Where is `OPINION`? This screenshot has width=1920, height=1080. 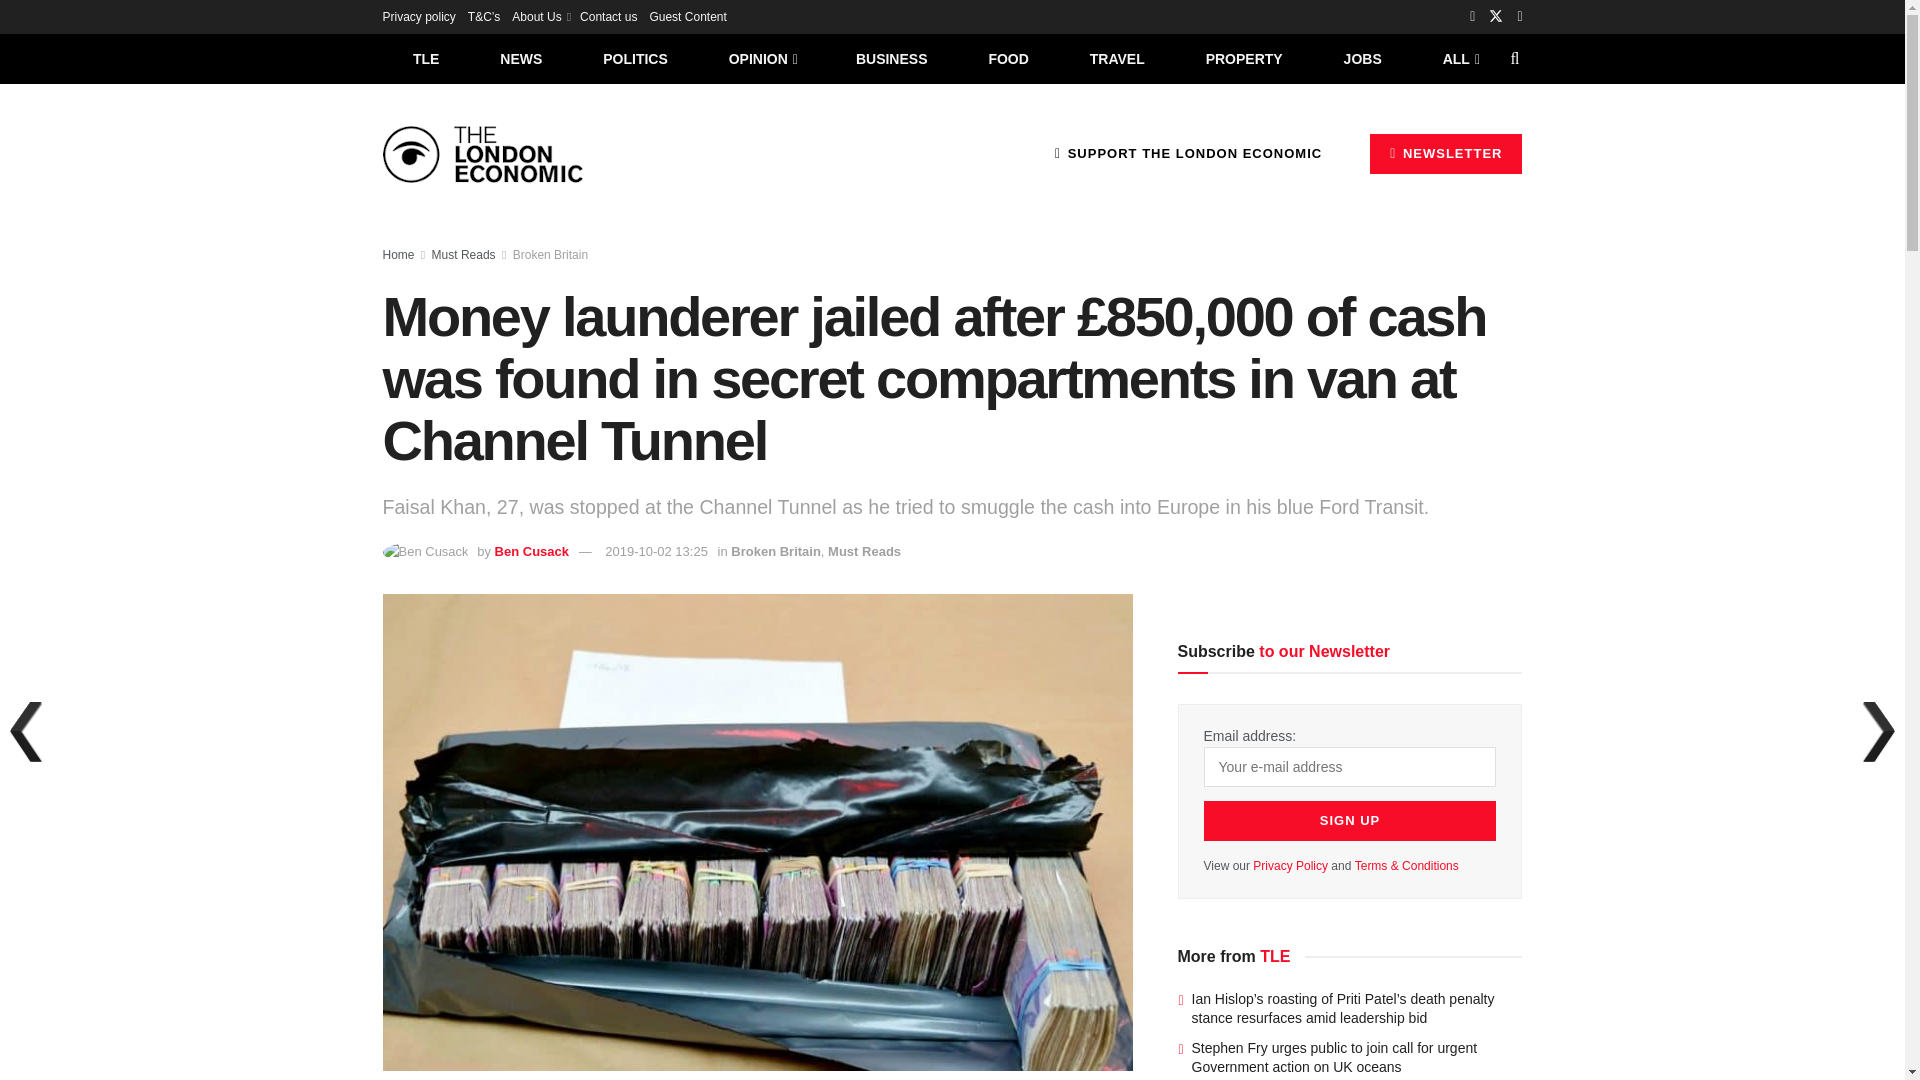 OPINION is located at coordinates (762, 58).